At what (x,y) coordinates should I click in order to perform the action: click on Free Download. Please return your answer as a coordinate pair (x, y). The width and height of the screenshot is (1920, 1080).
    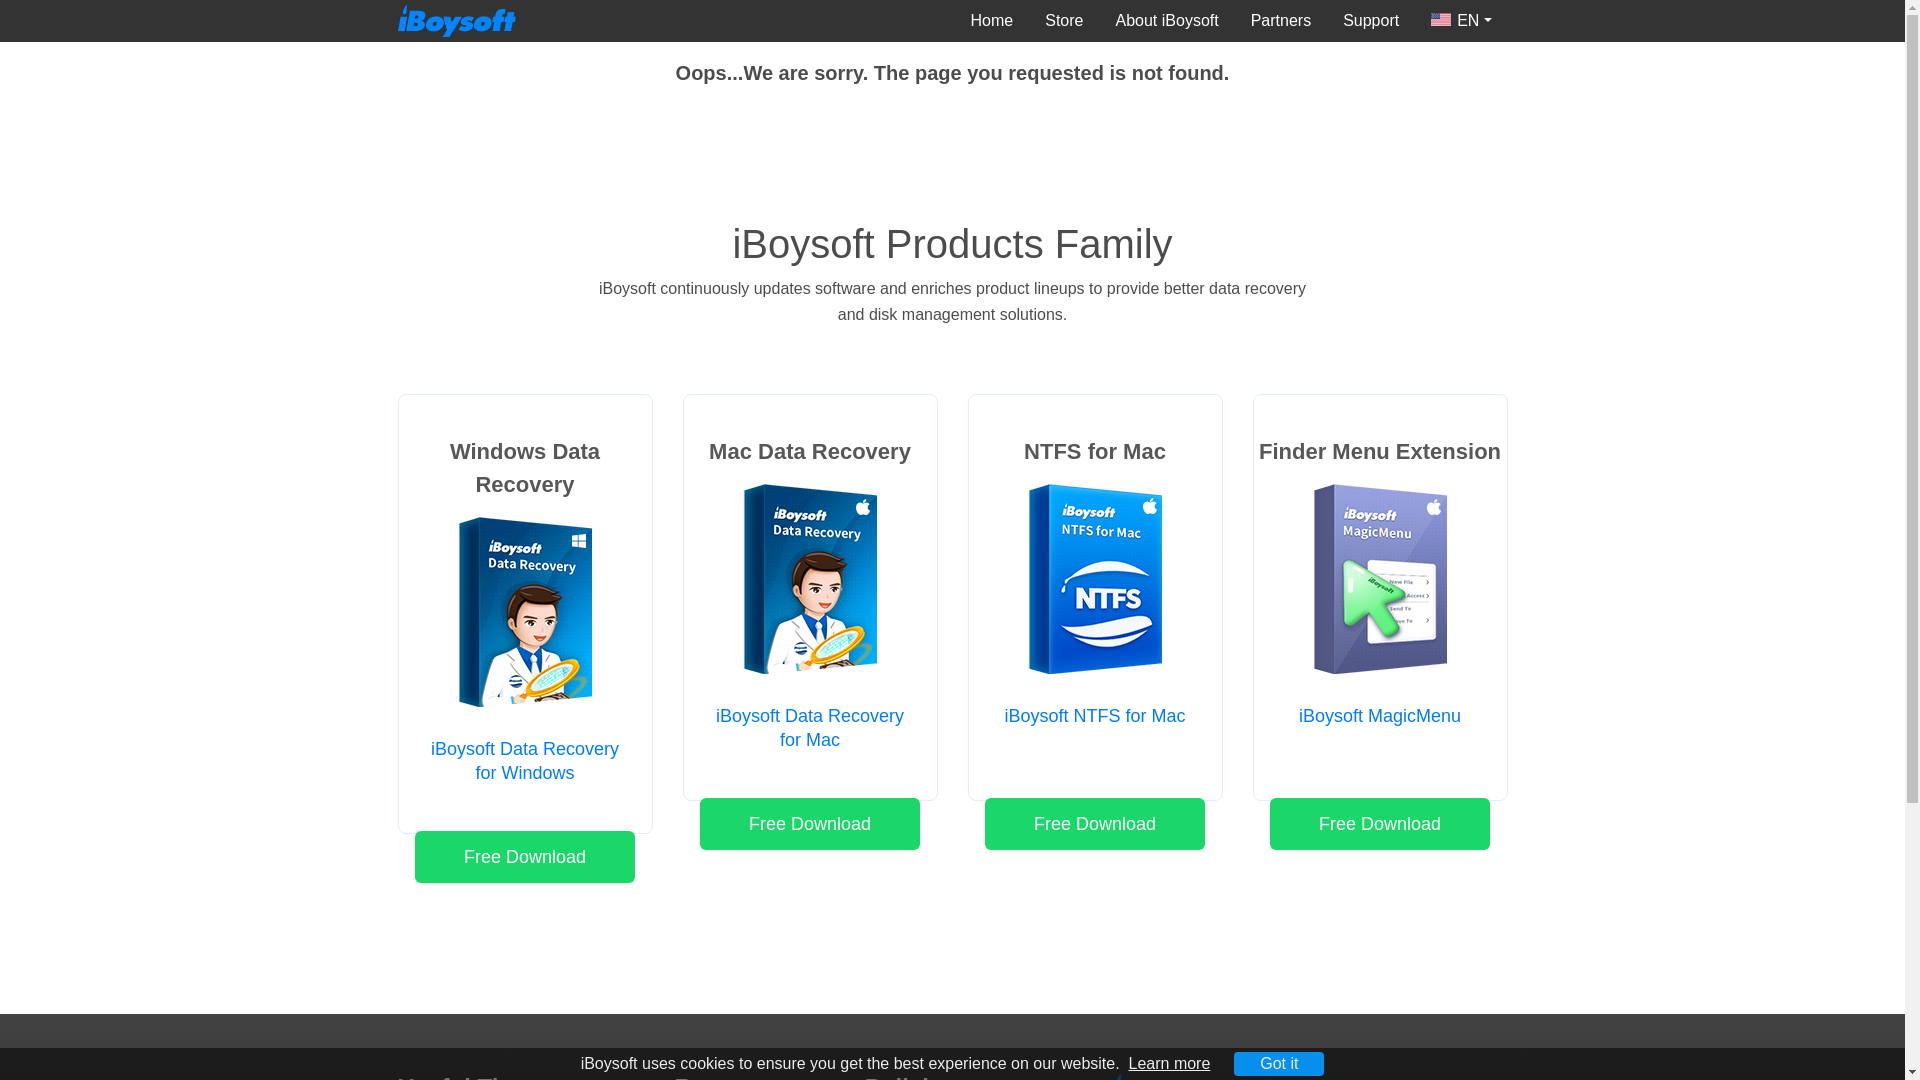
    Looking at the image, I should click on (810, 824).